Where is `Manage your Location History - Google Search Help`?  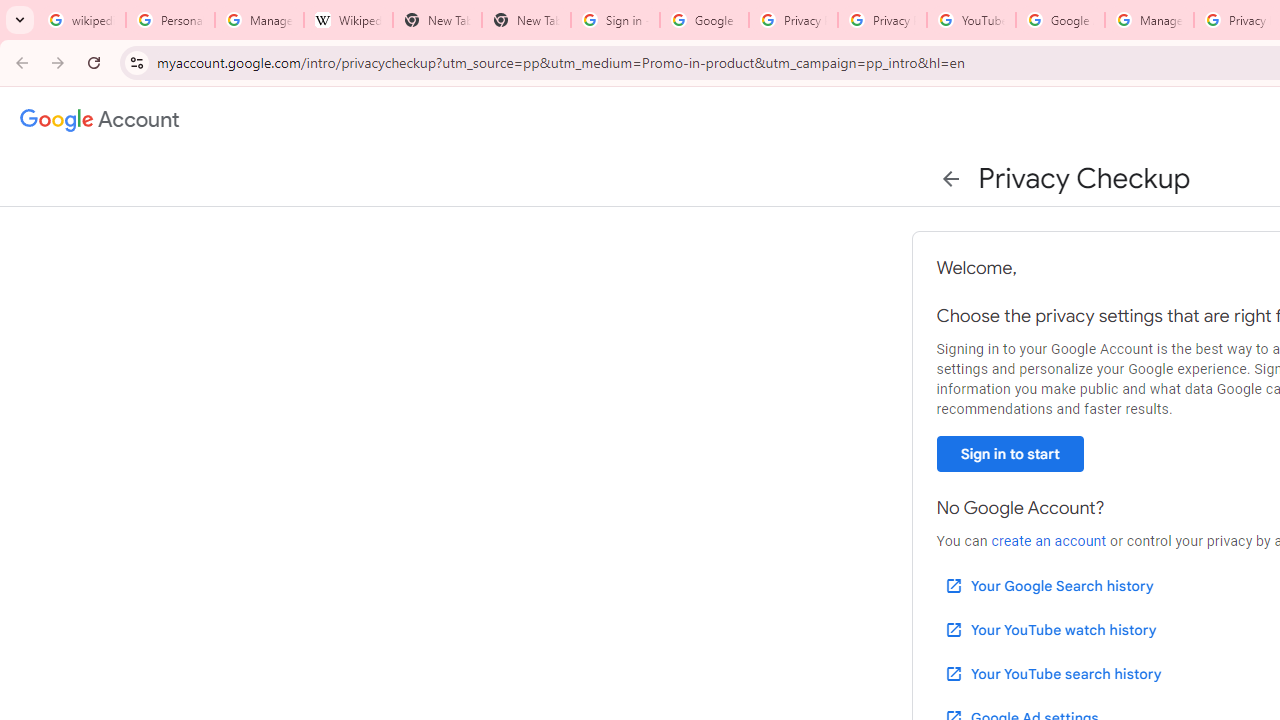
Manage your Location History - Google Search Help is located at coordinates (260, 20).